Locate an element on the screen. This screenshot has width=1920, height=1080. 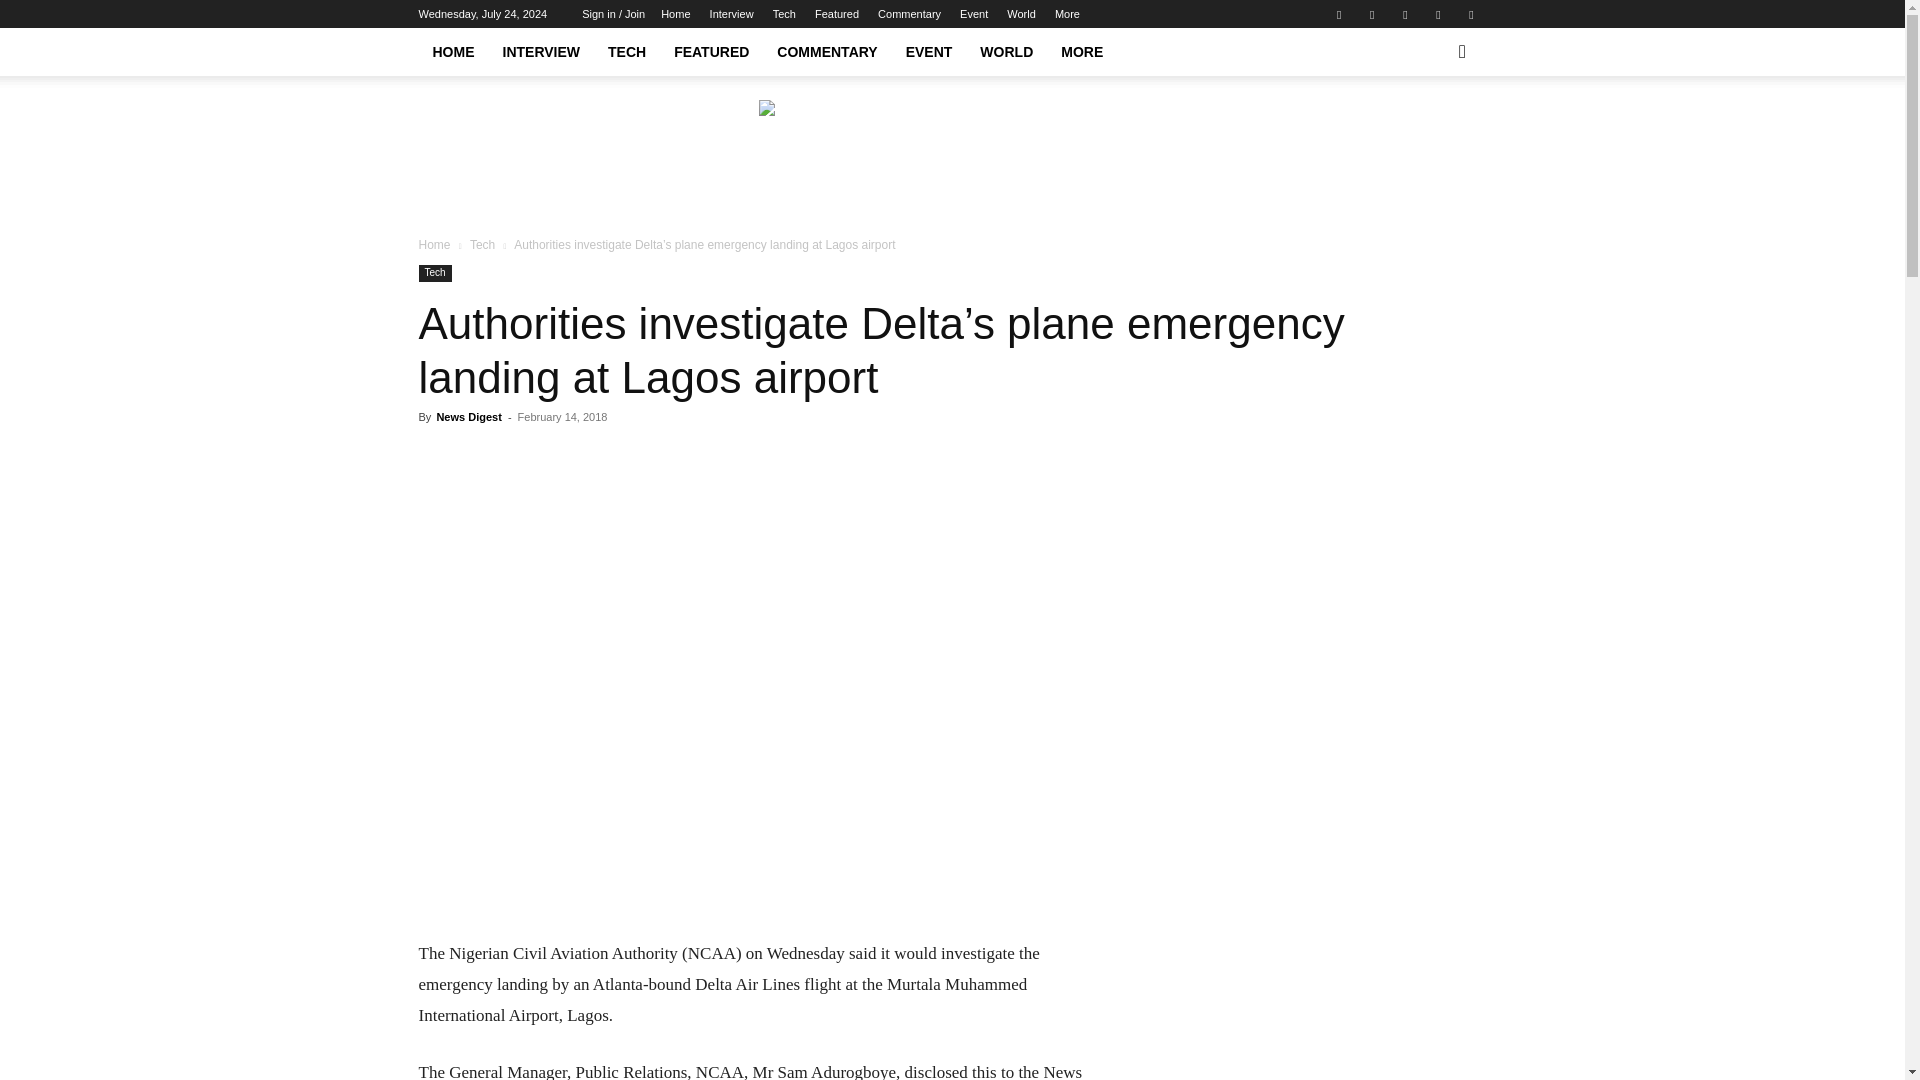
Tech is located at coordinates (784, 14).